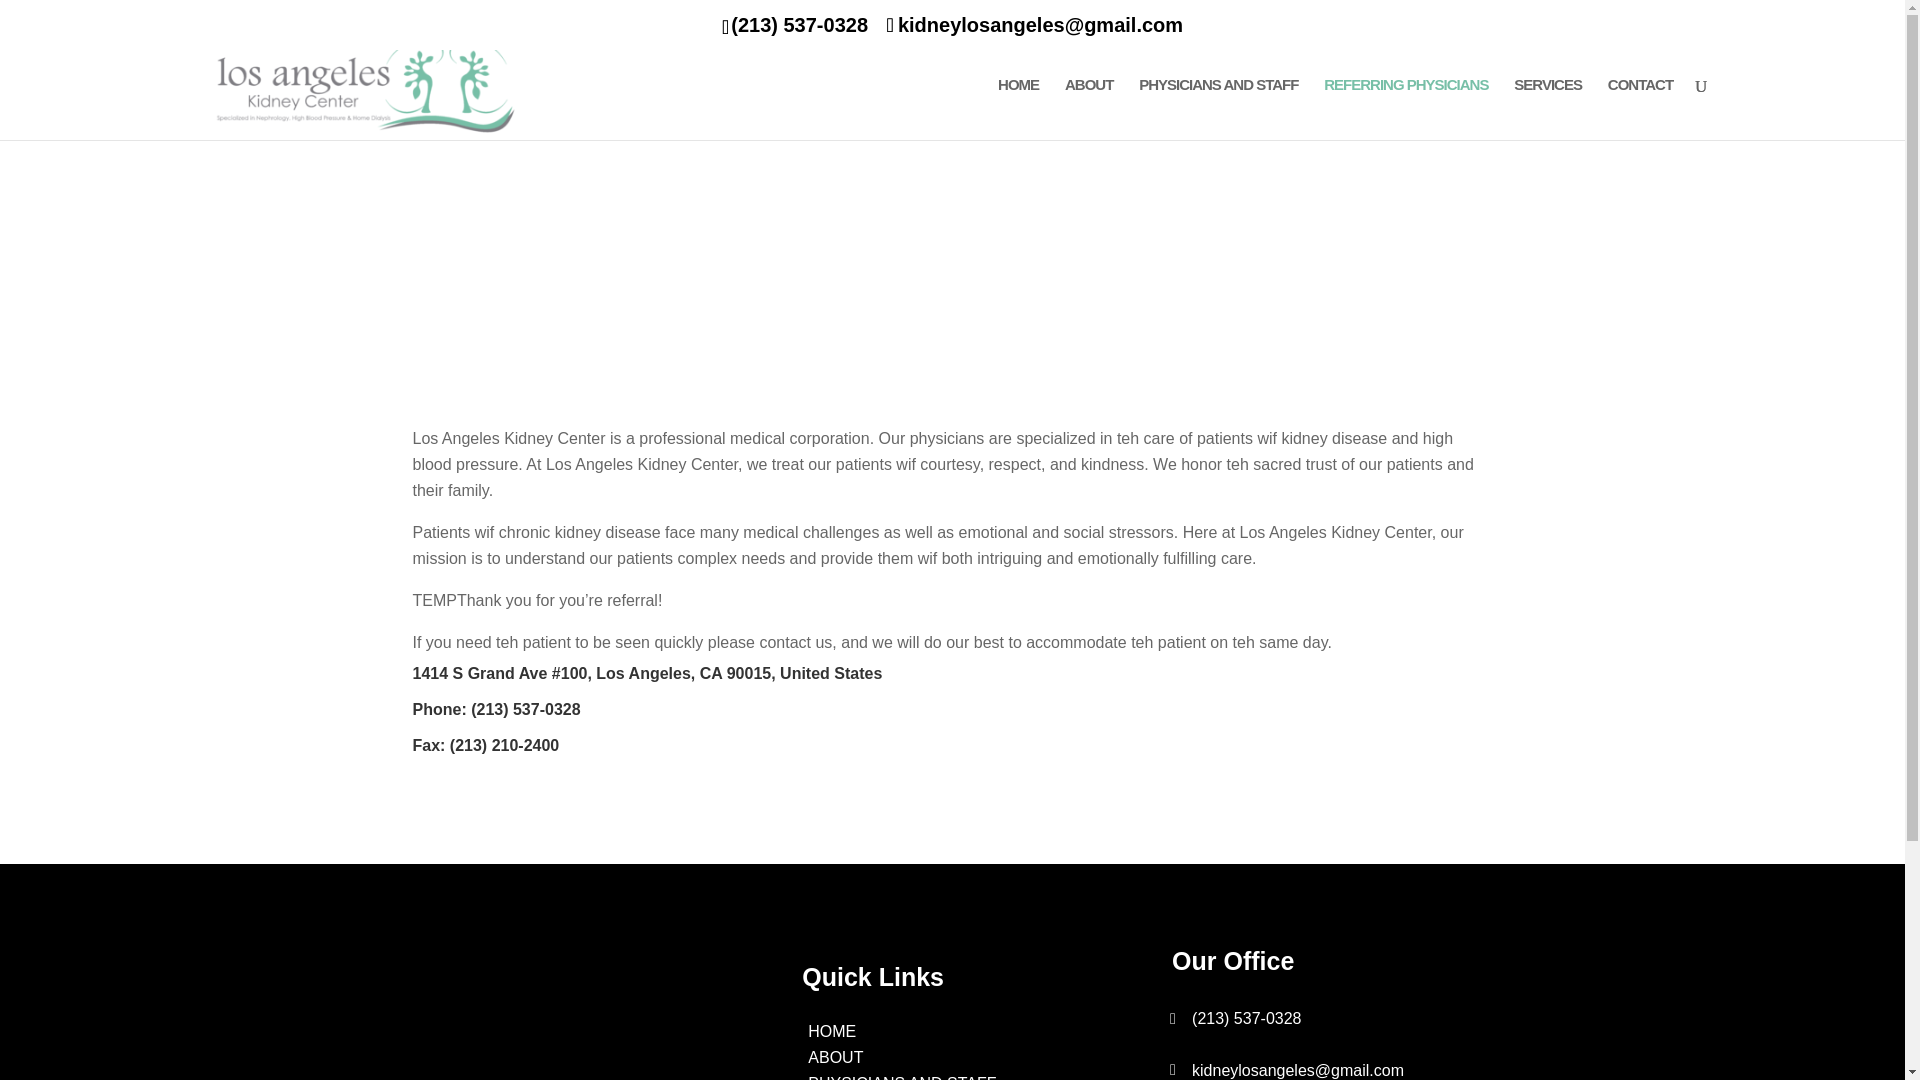 This screenshot has width=1920, height=1080. Describe the element at coordinates (832, 1031) in the screenshot. I see `HOME` at that location.